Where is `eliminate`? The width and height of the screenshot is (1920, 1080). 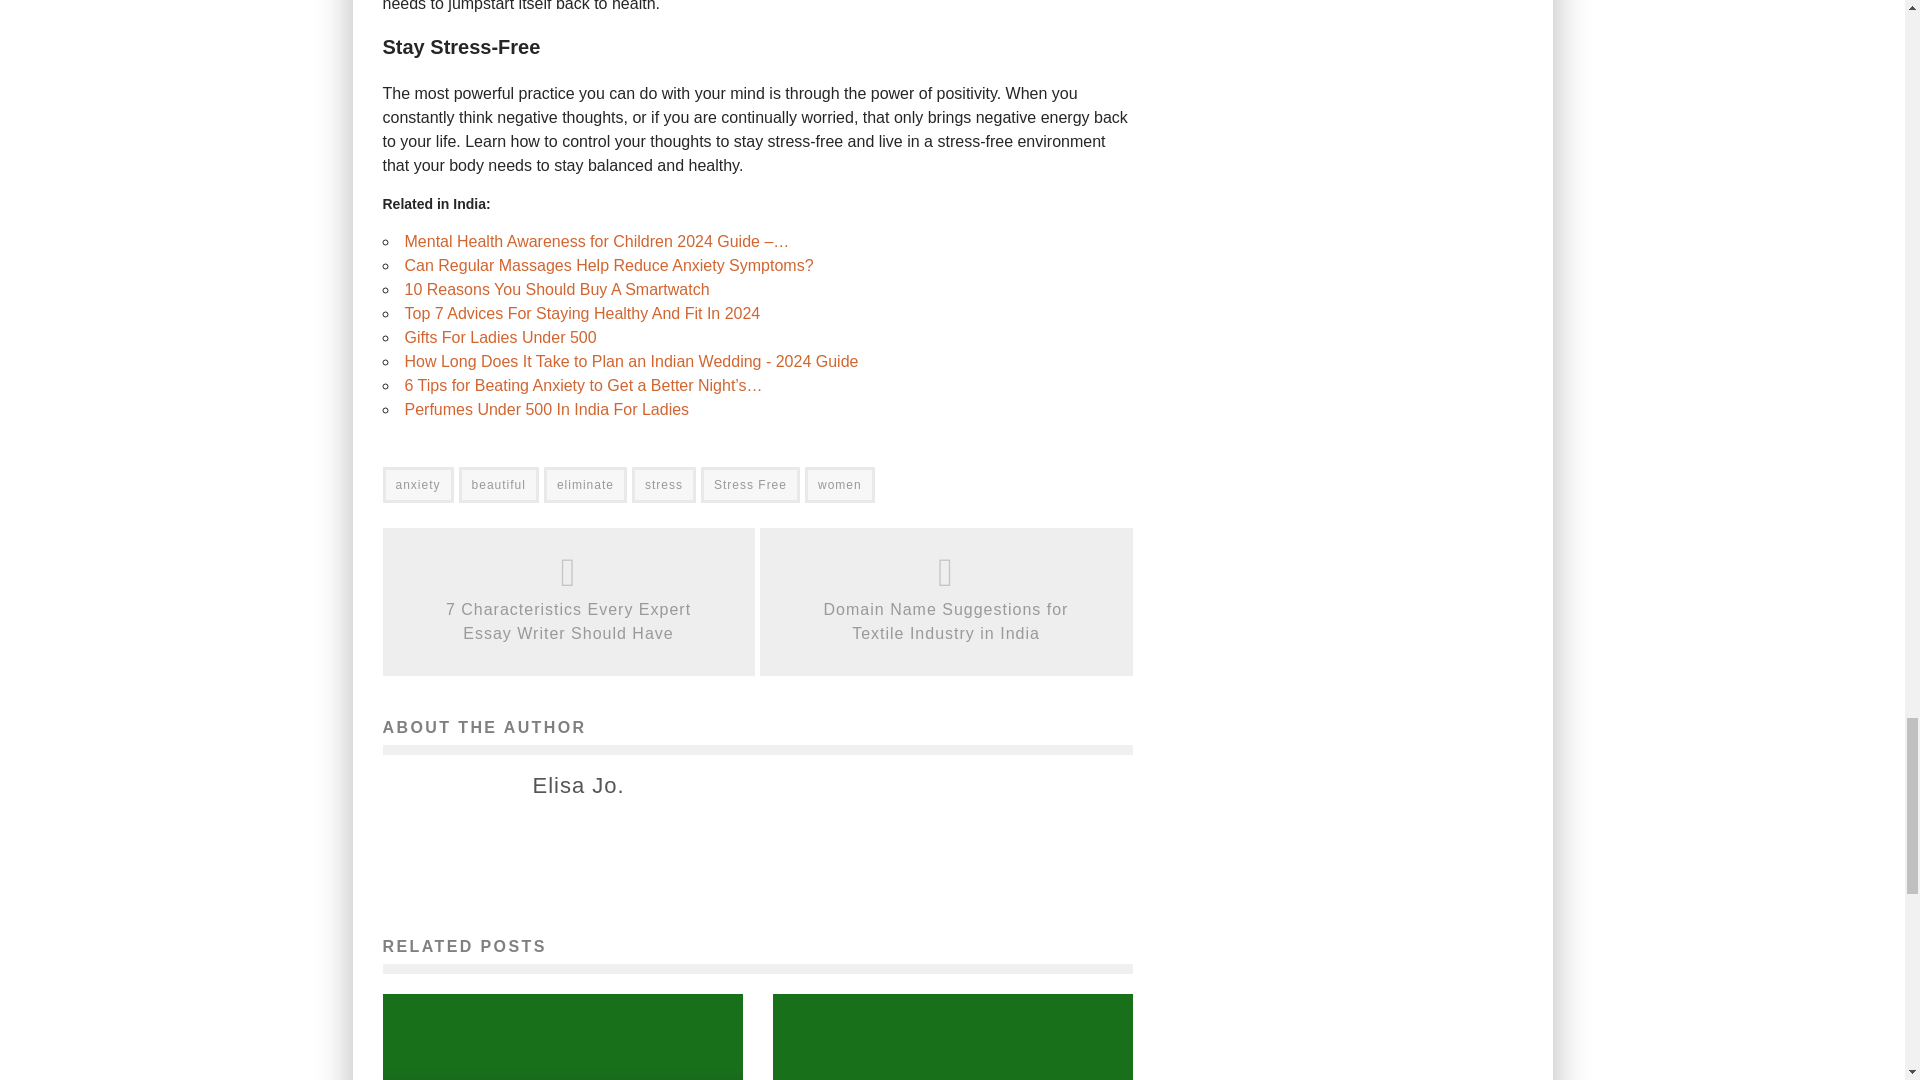
eliminate is located at coordinates (585, 484).